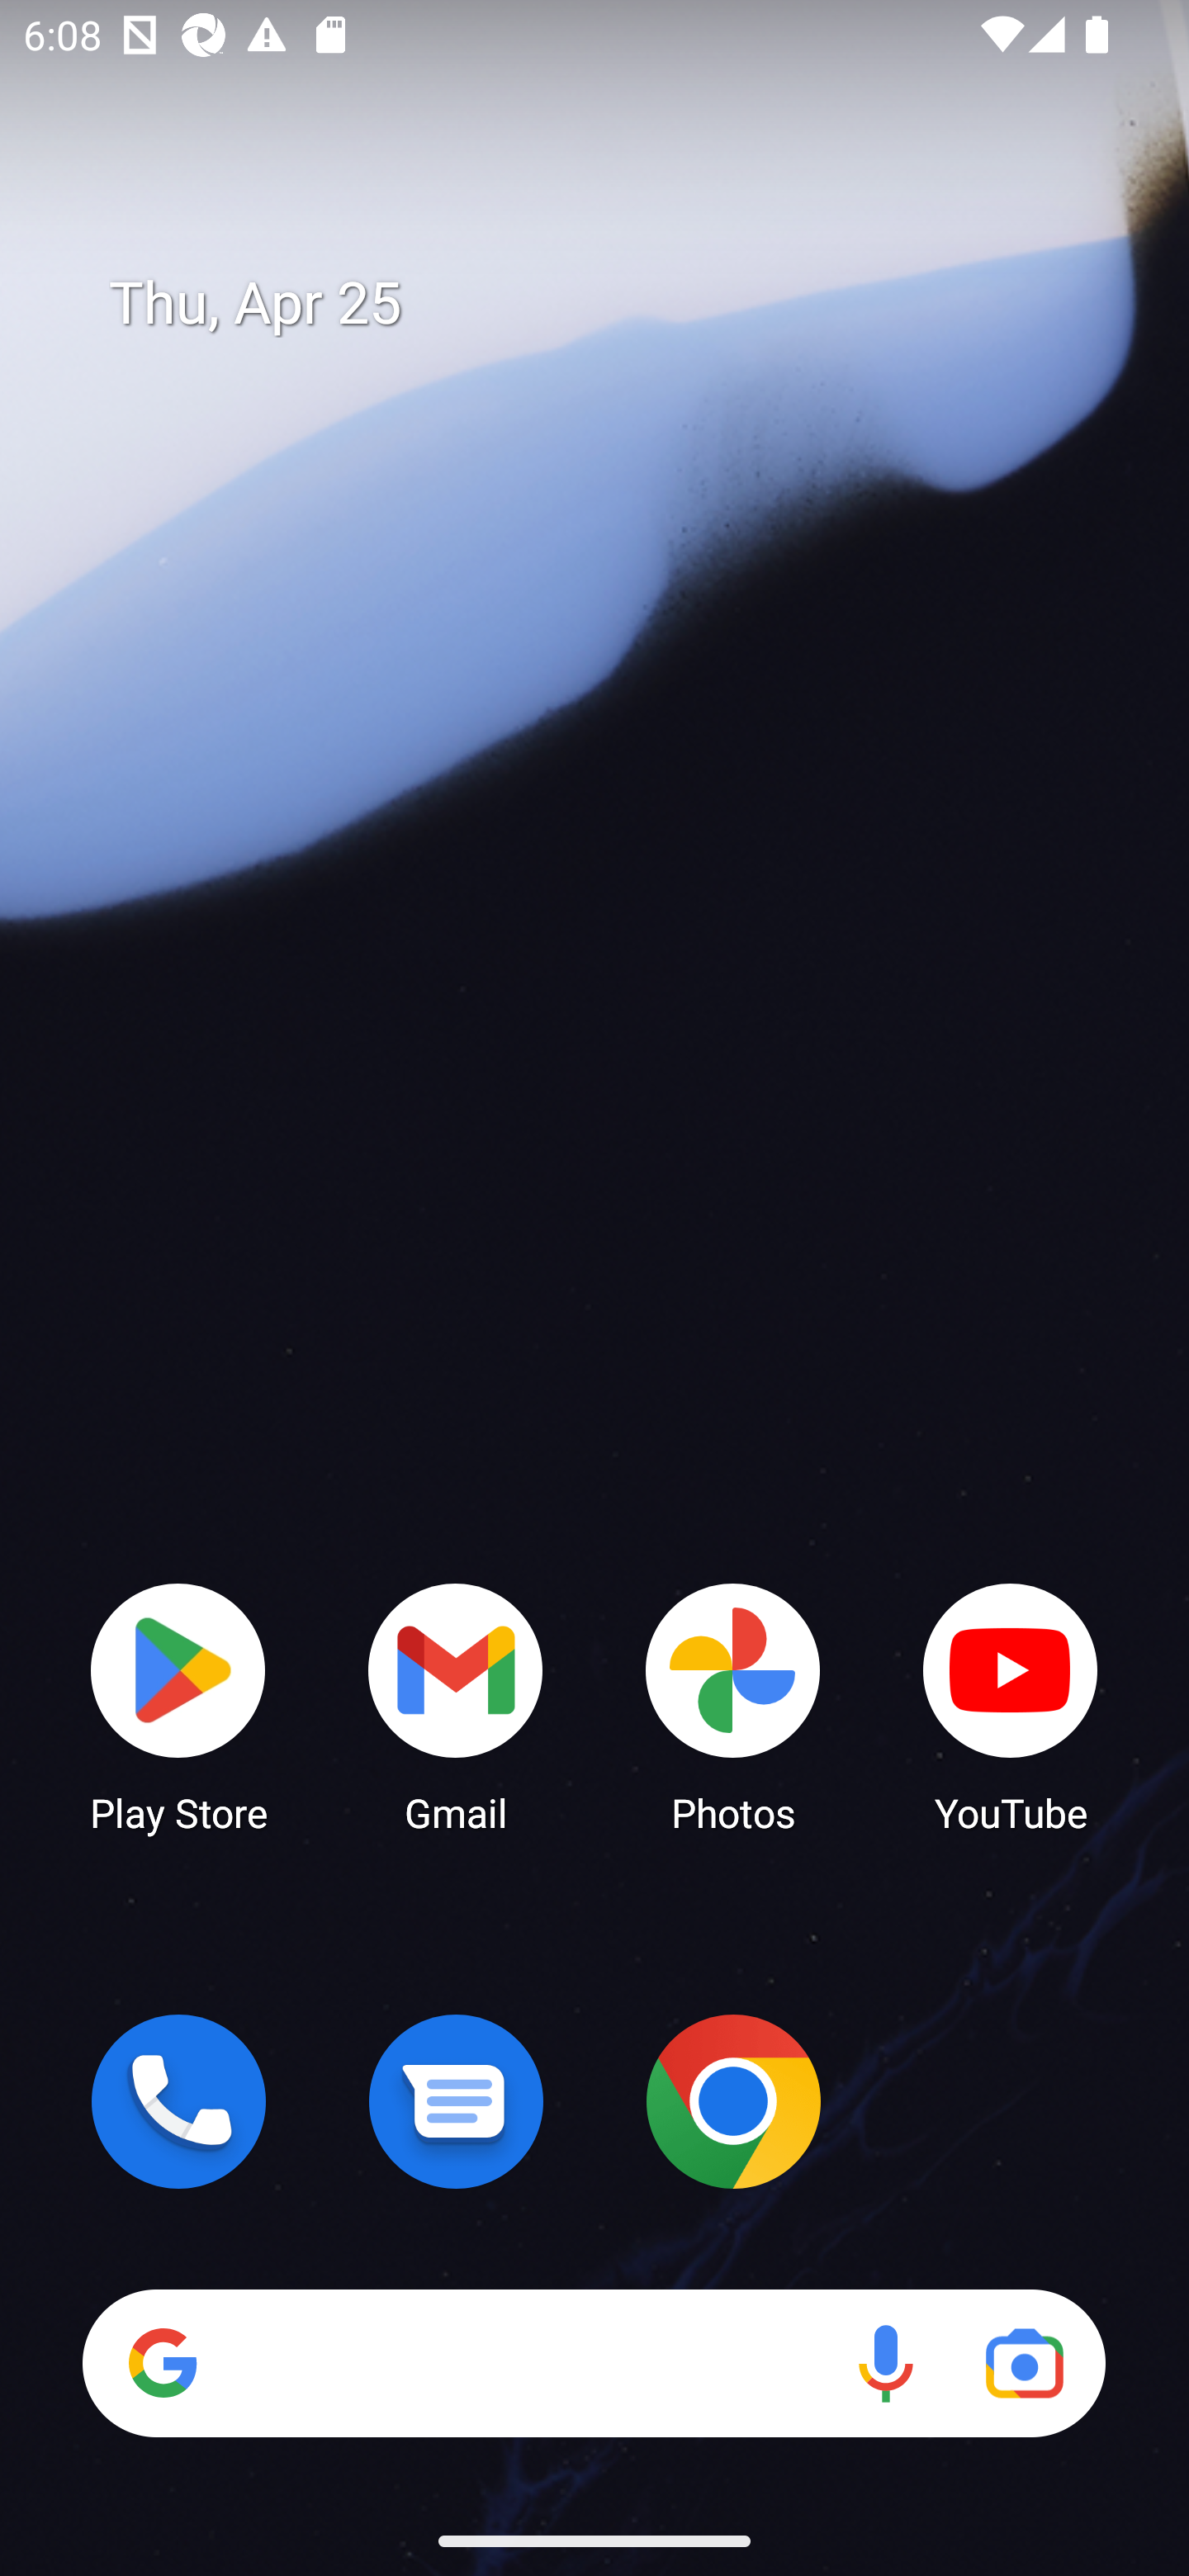 This screenshot has width=1189, height=2576. What do you see at coordinates (733, 2101) in the screenshot?
I see `Chrome` at bounding box center [733, 2101].